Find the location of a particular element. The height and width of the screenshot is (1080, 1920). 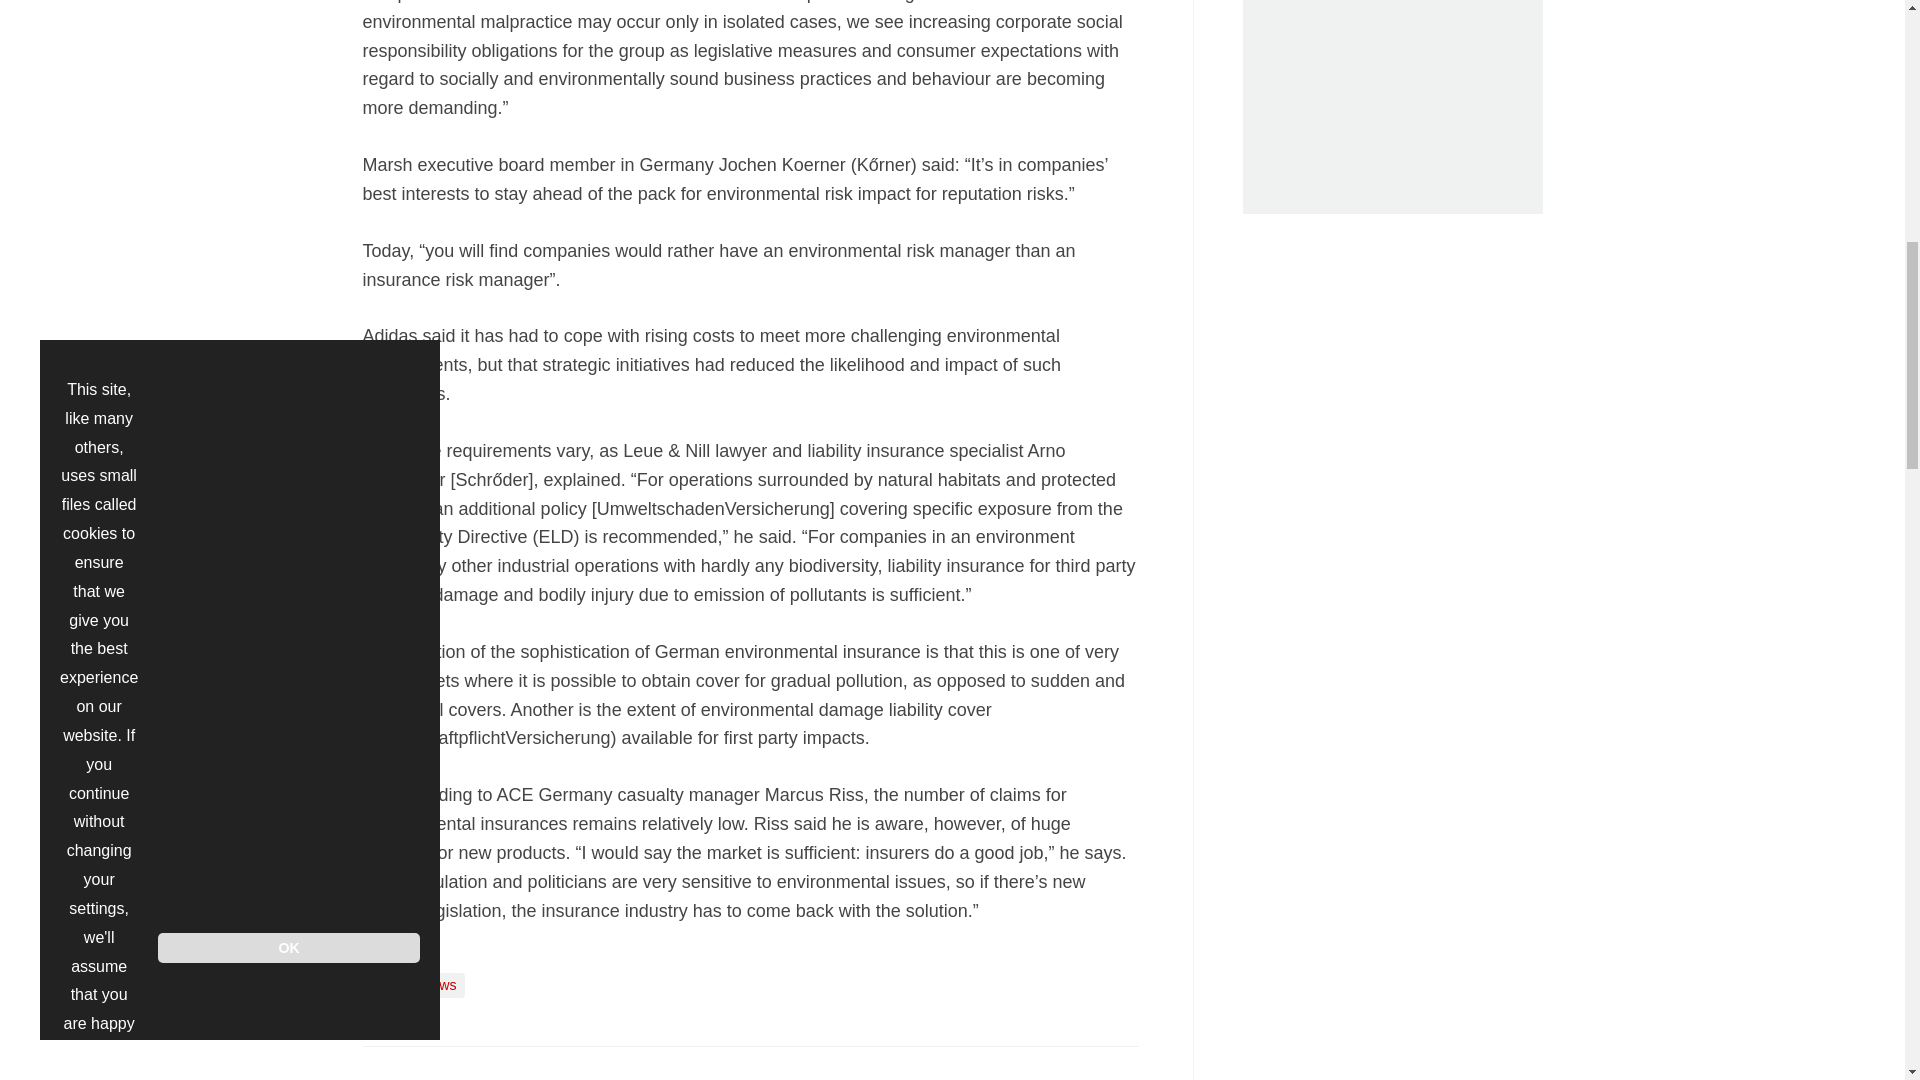

Share this on Linked in is located at coordinates (465, 1068).